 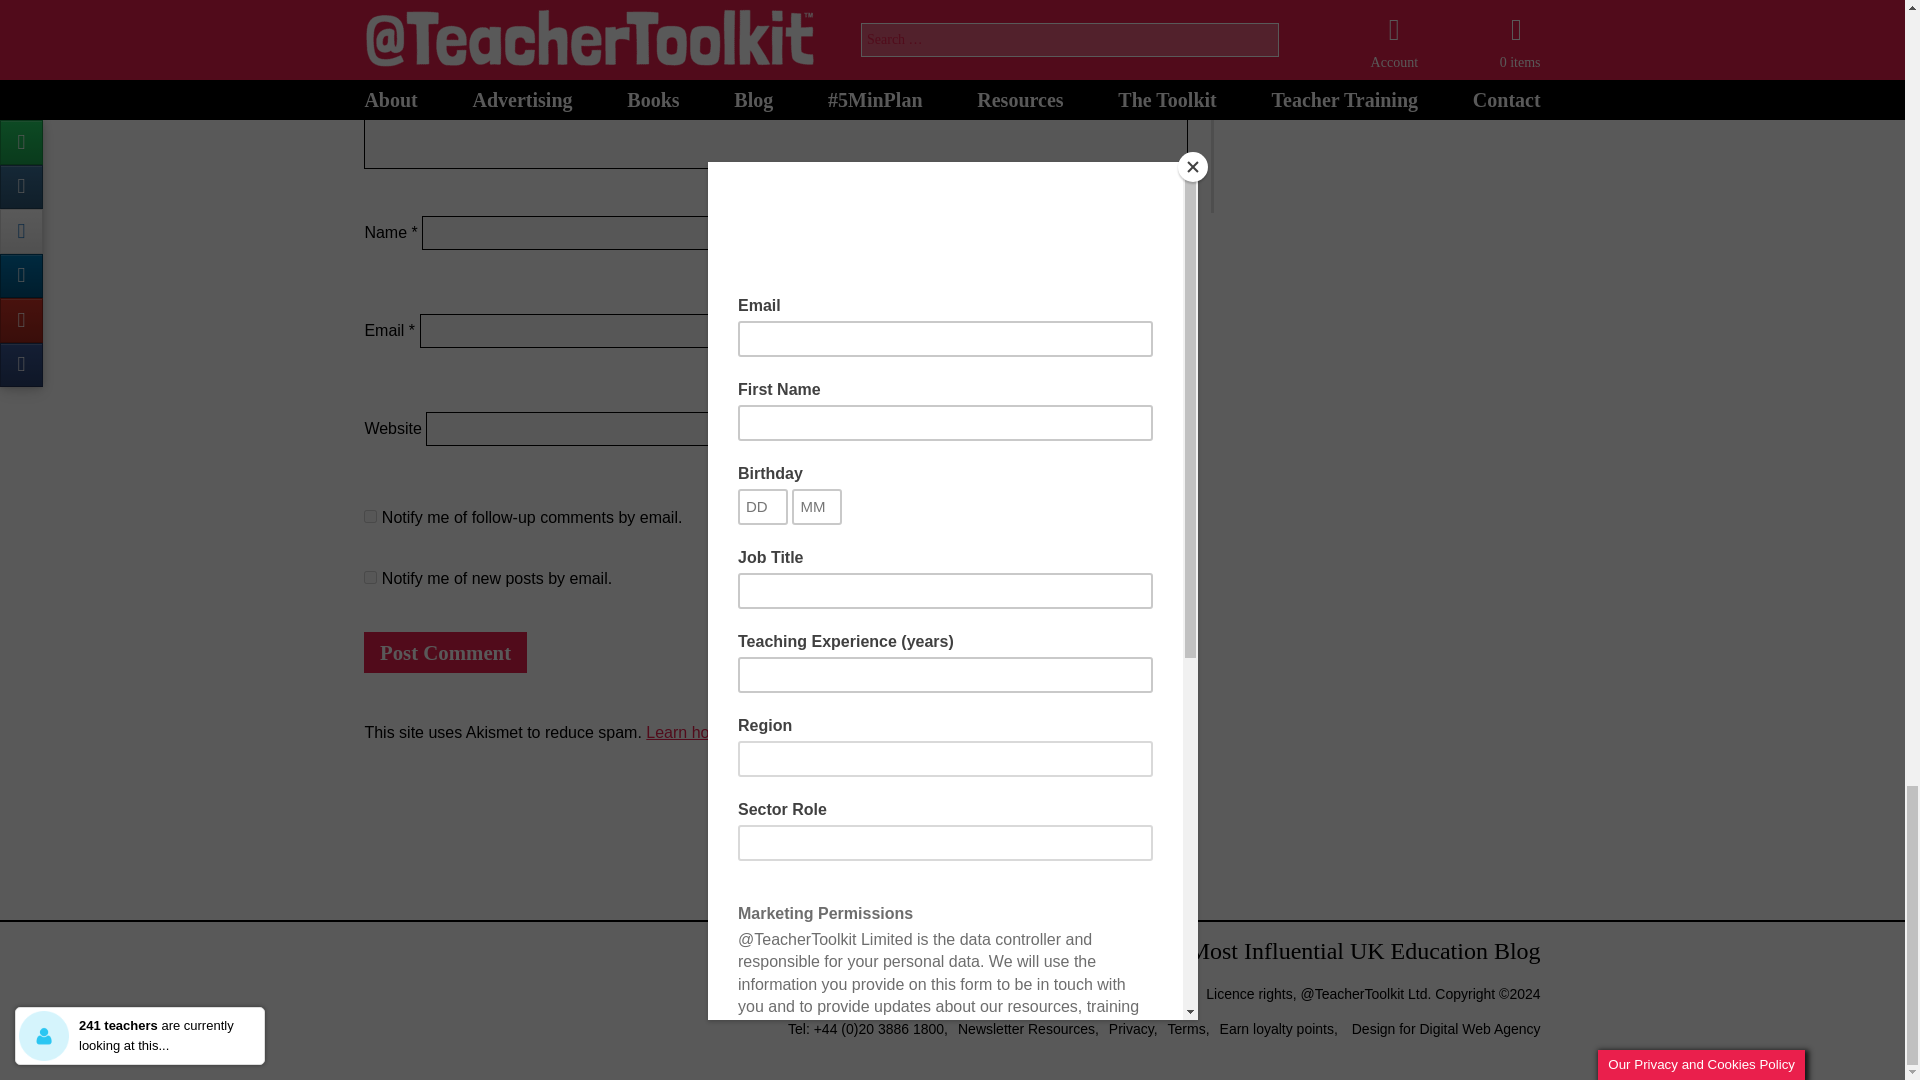 I want to click on subscribe, so click(x=370, y=516).